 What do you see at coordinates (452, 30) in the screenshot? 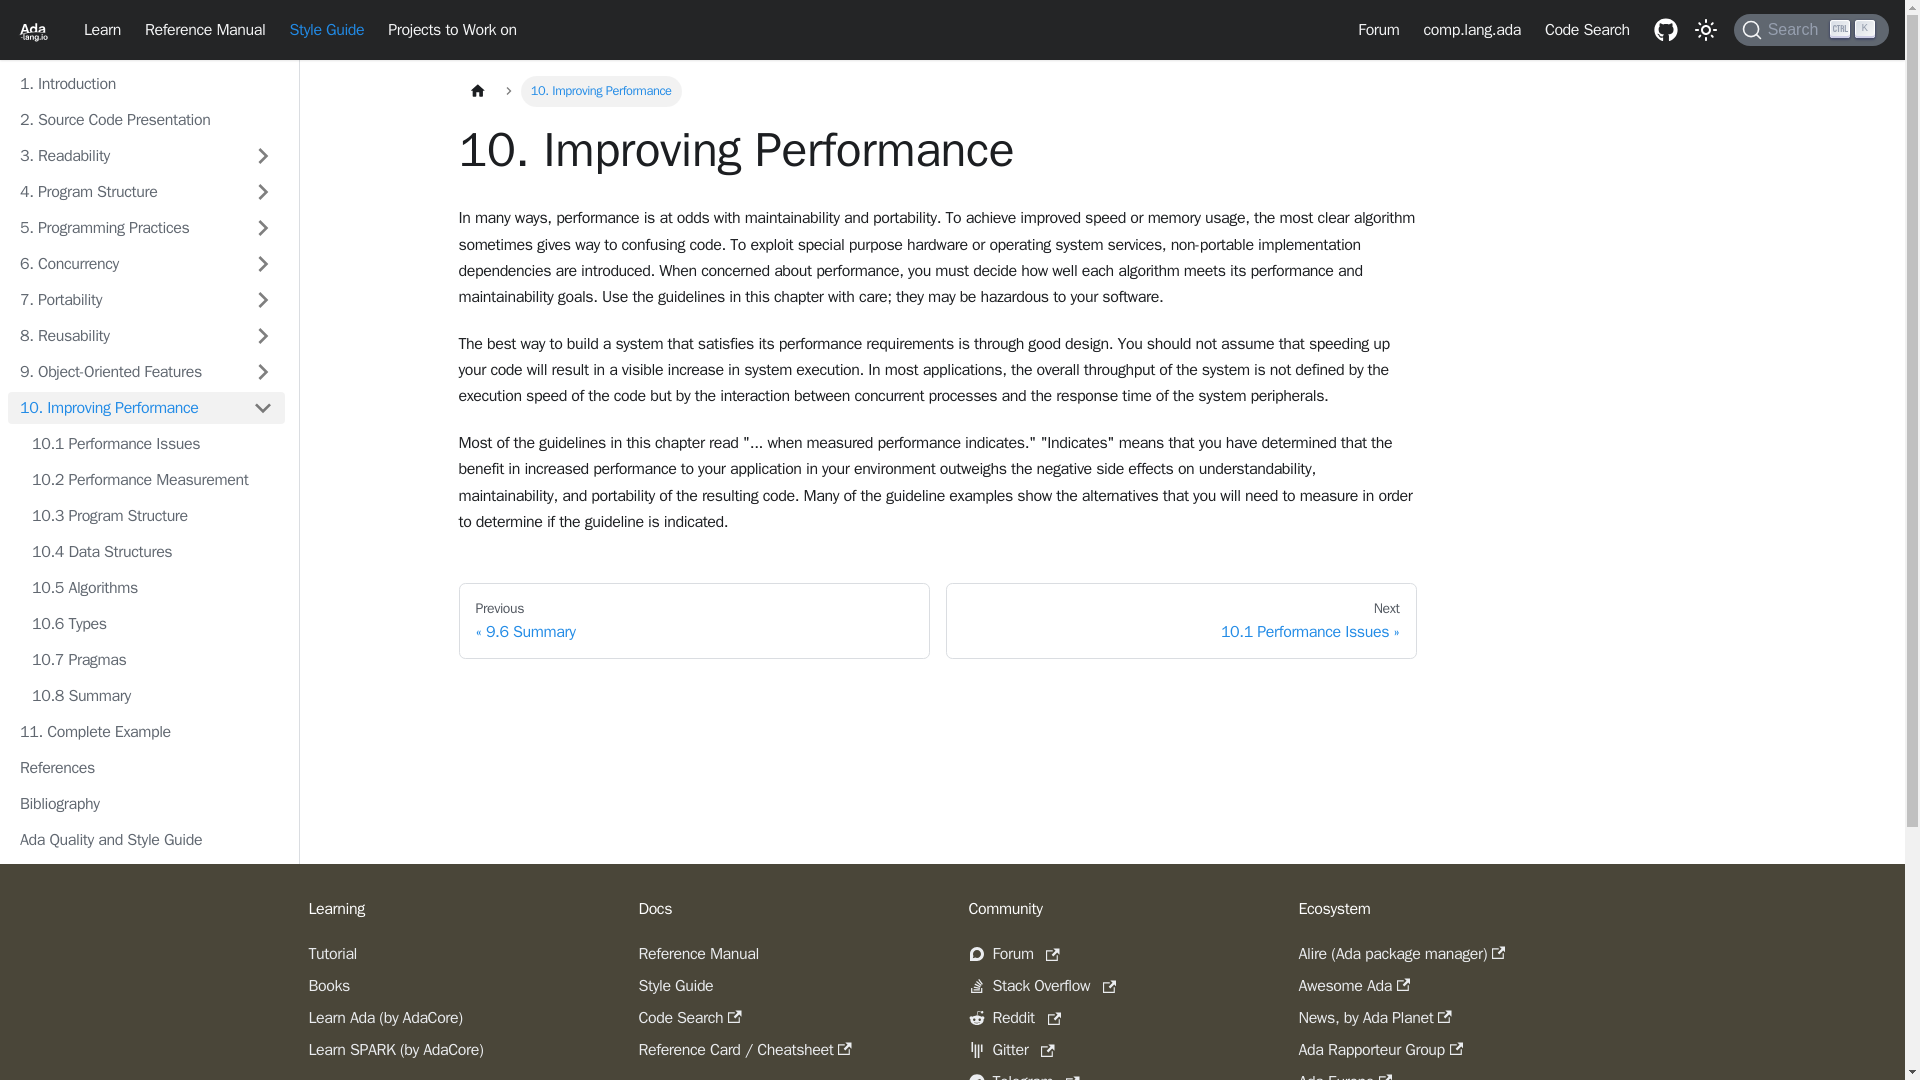
I see `Projects to Work on` at bounding box center [452, 30].